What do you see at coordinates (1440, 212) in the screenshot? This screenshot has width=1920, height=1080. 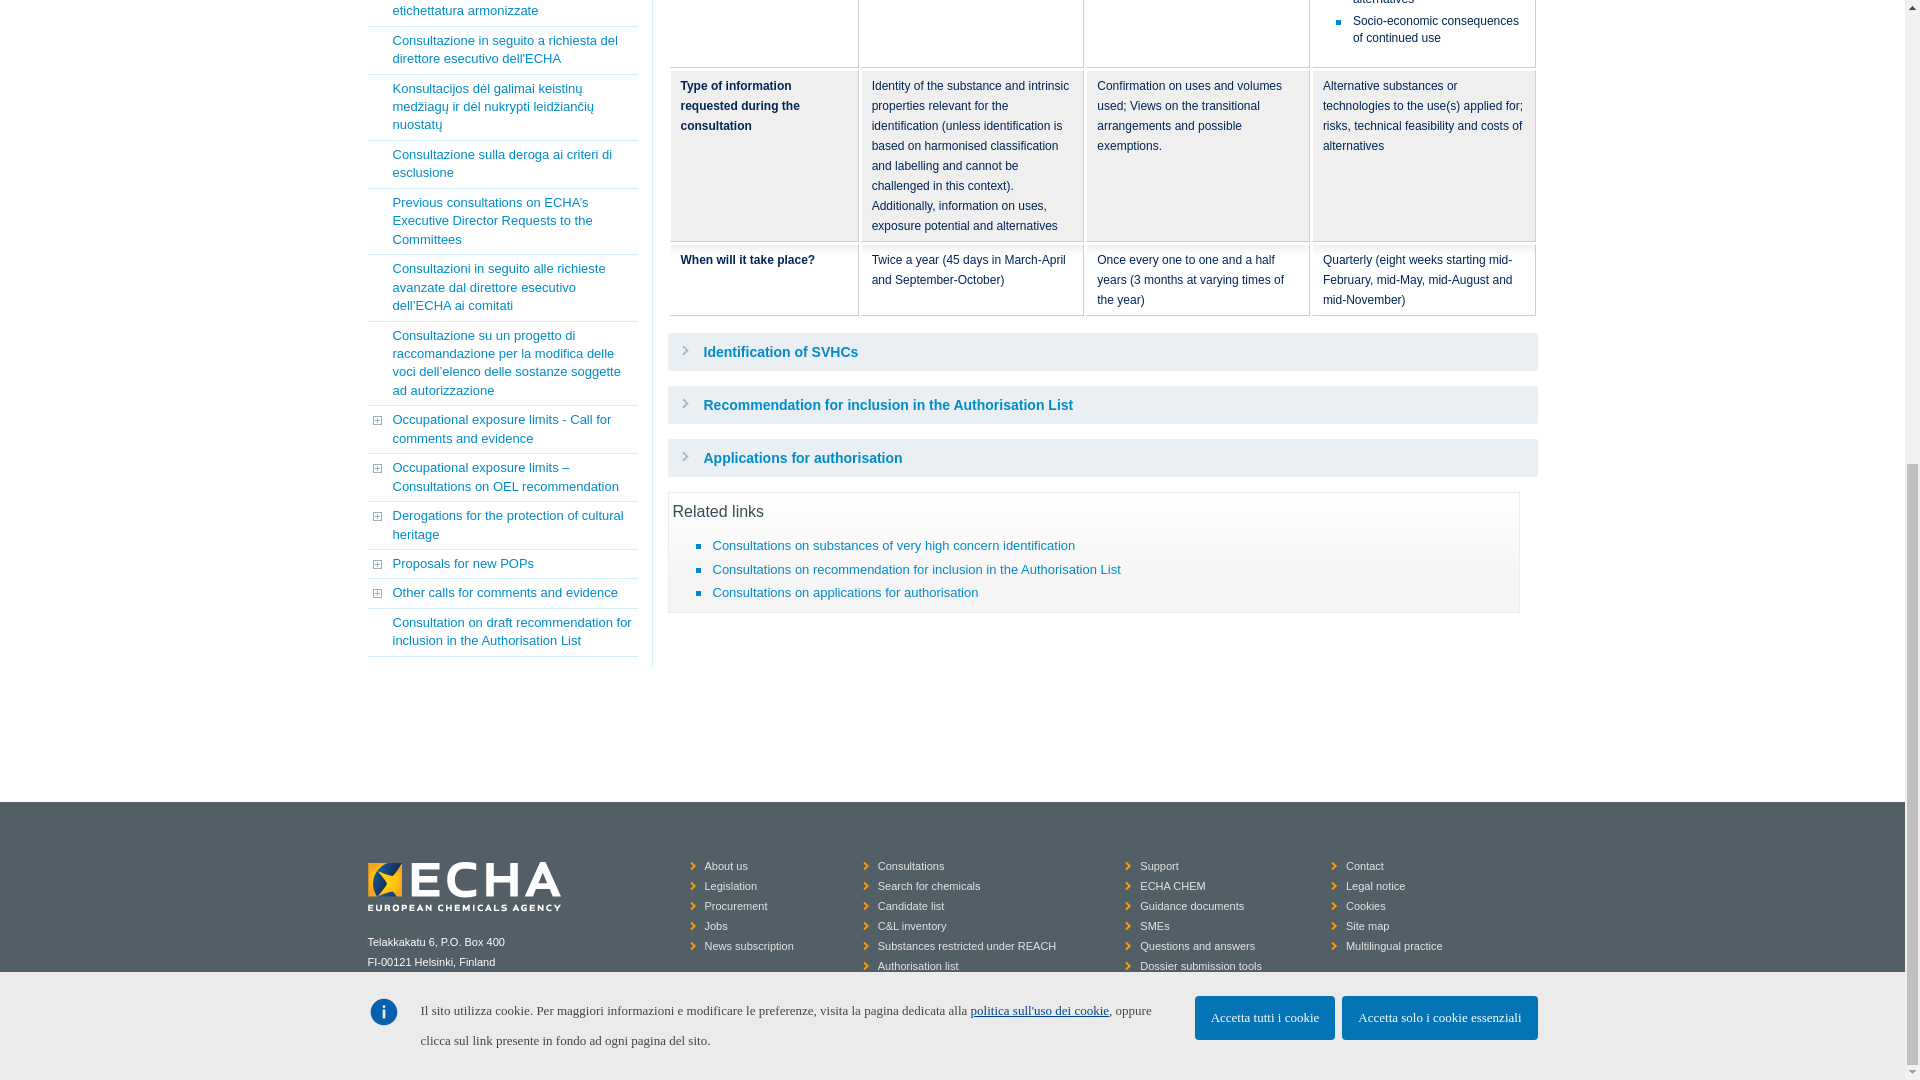 I see `Accetta solo i cookie essenziali` at bounding box center [1440, 212].